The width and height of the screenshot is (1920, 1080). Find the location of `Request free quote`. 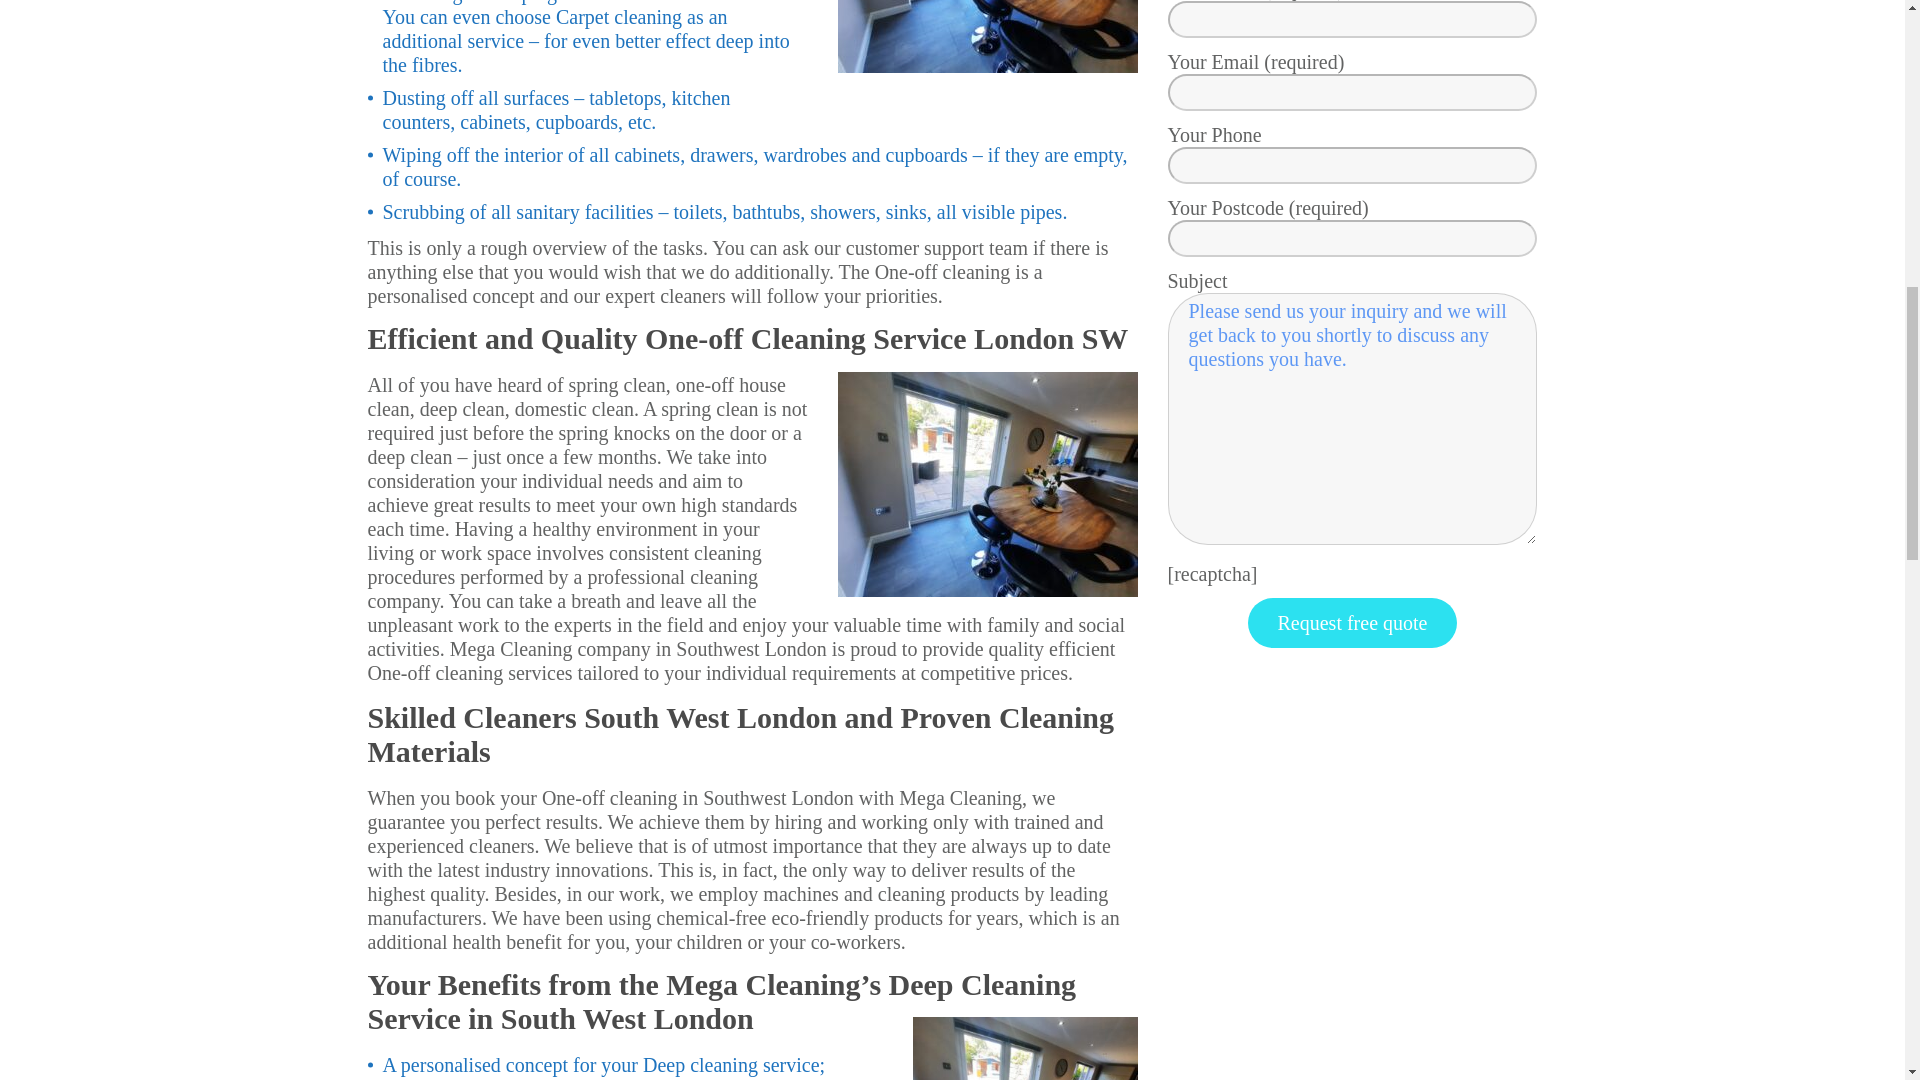

Request free quote is located at coordinates (1352, 623).